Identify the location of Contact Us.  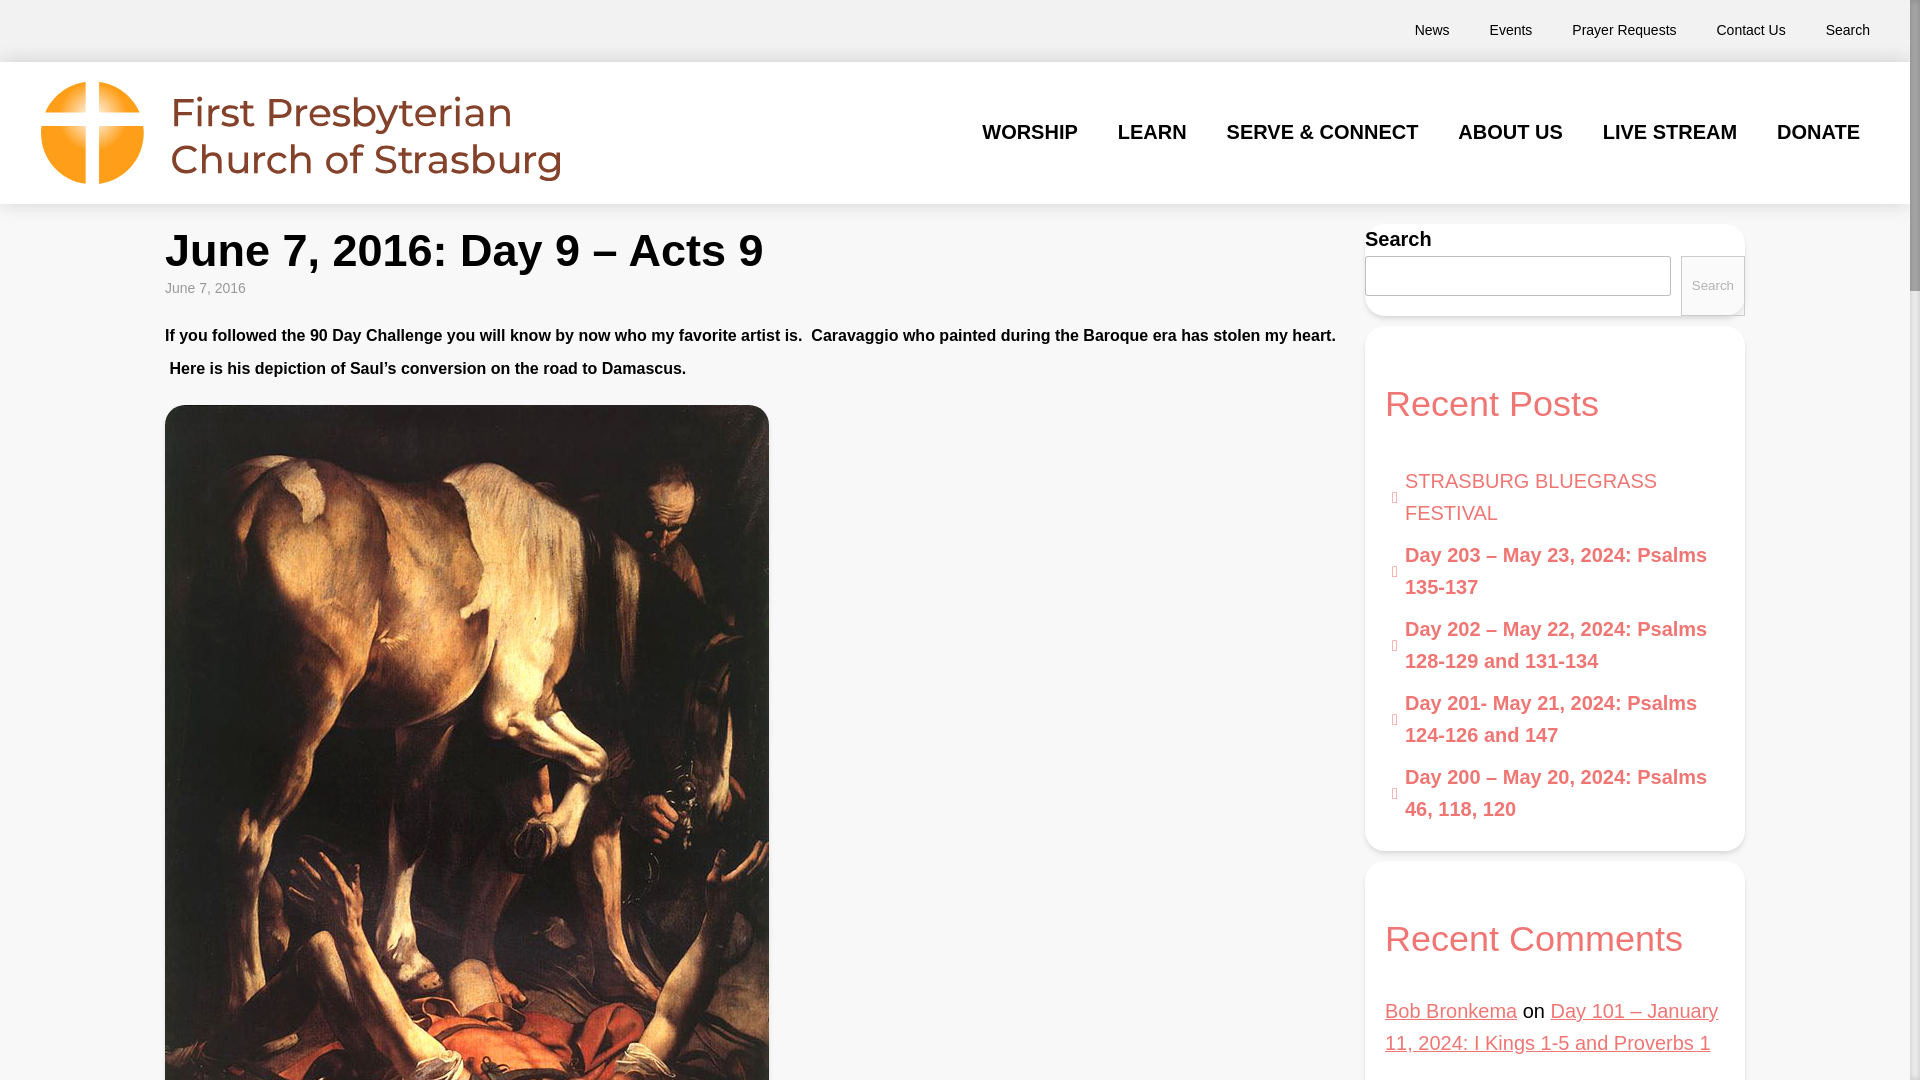
(1752, 30).